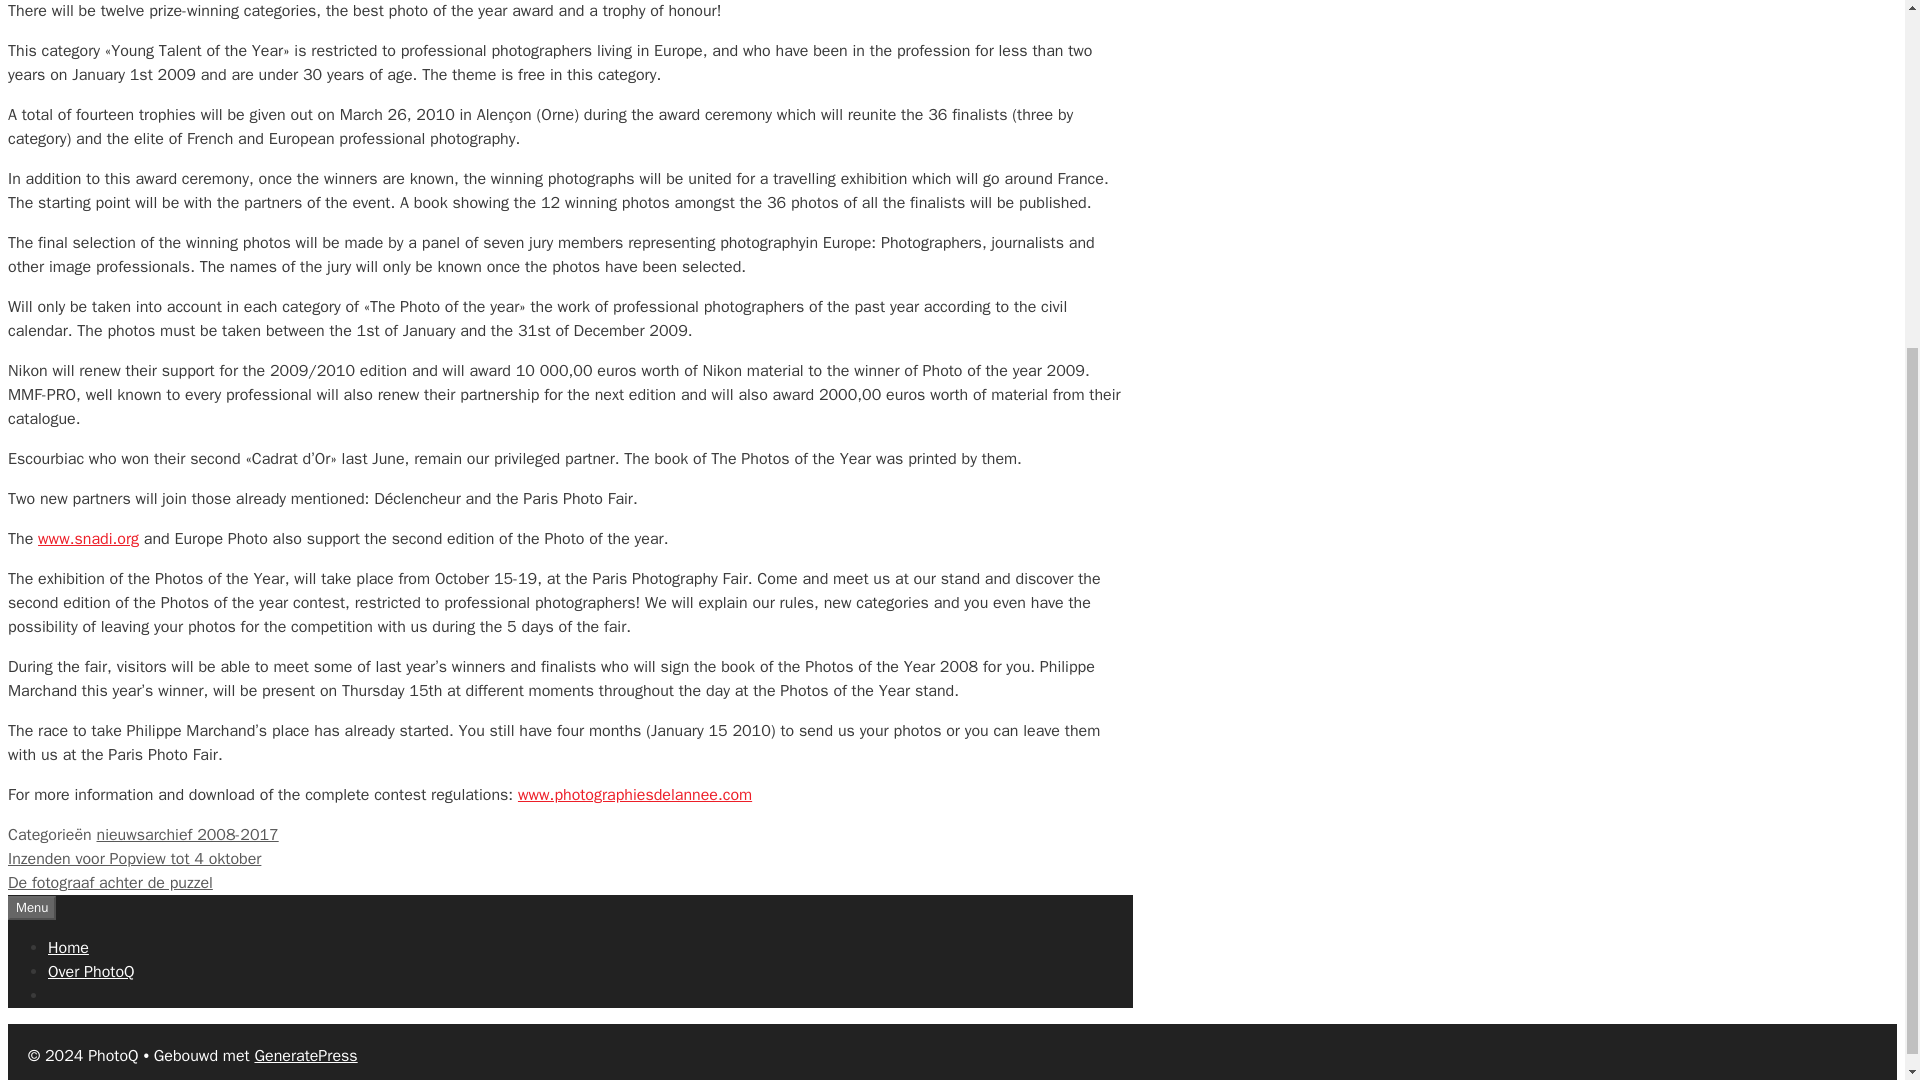 The height and width of the screenshot is (1080, 1920). Describe the element at coordinates (91, 972) in the screenshot. I see `Over PhotoQ` at that location.